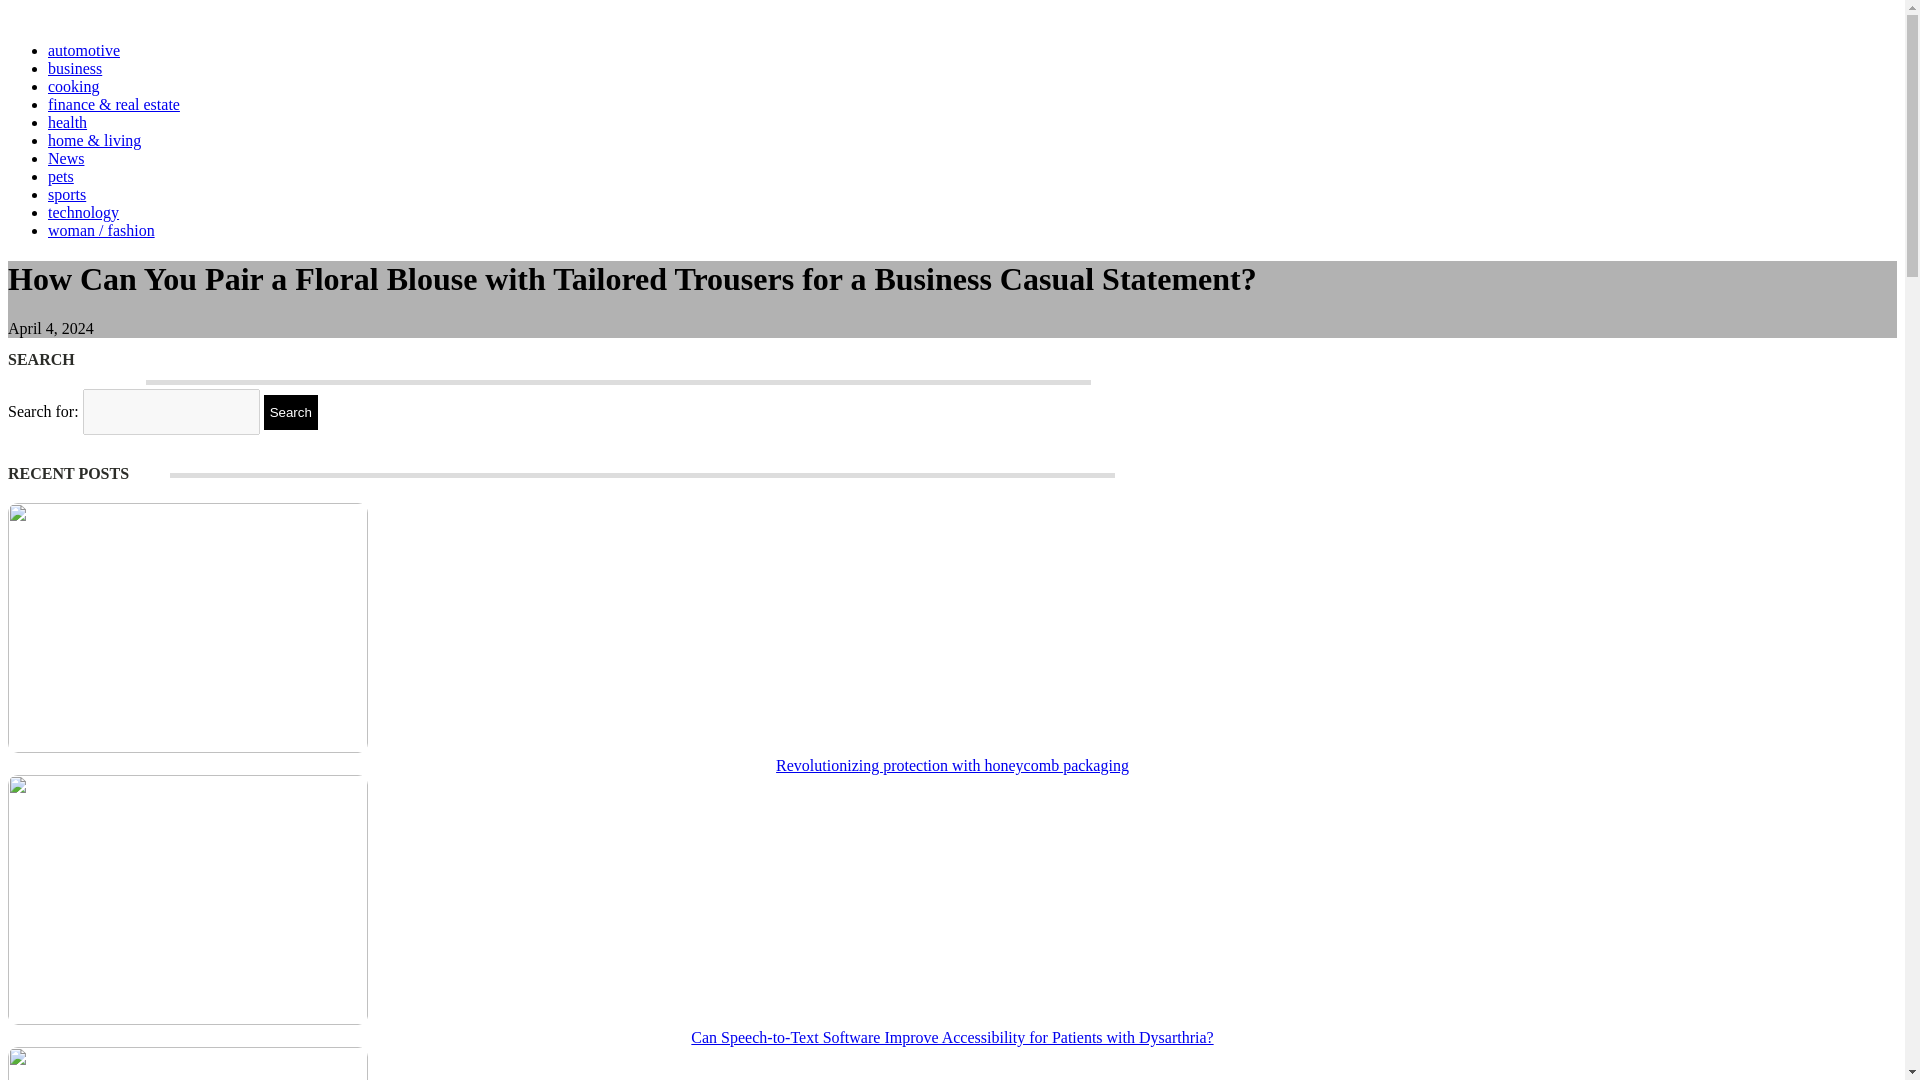  I want to click on Revolutionizing protection with honeycomb packaging, so click(952, 766).